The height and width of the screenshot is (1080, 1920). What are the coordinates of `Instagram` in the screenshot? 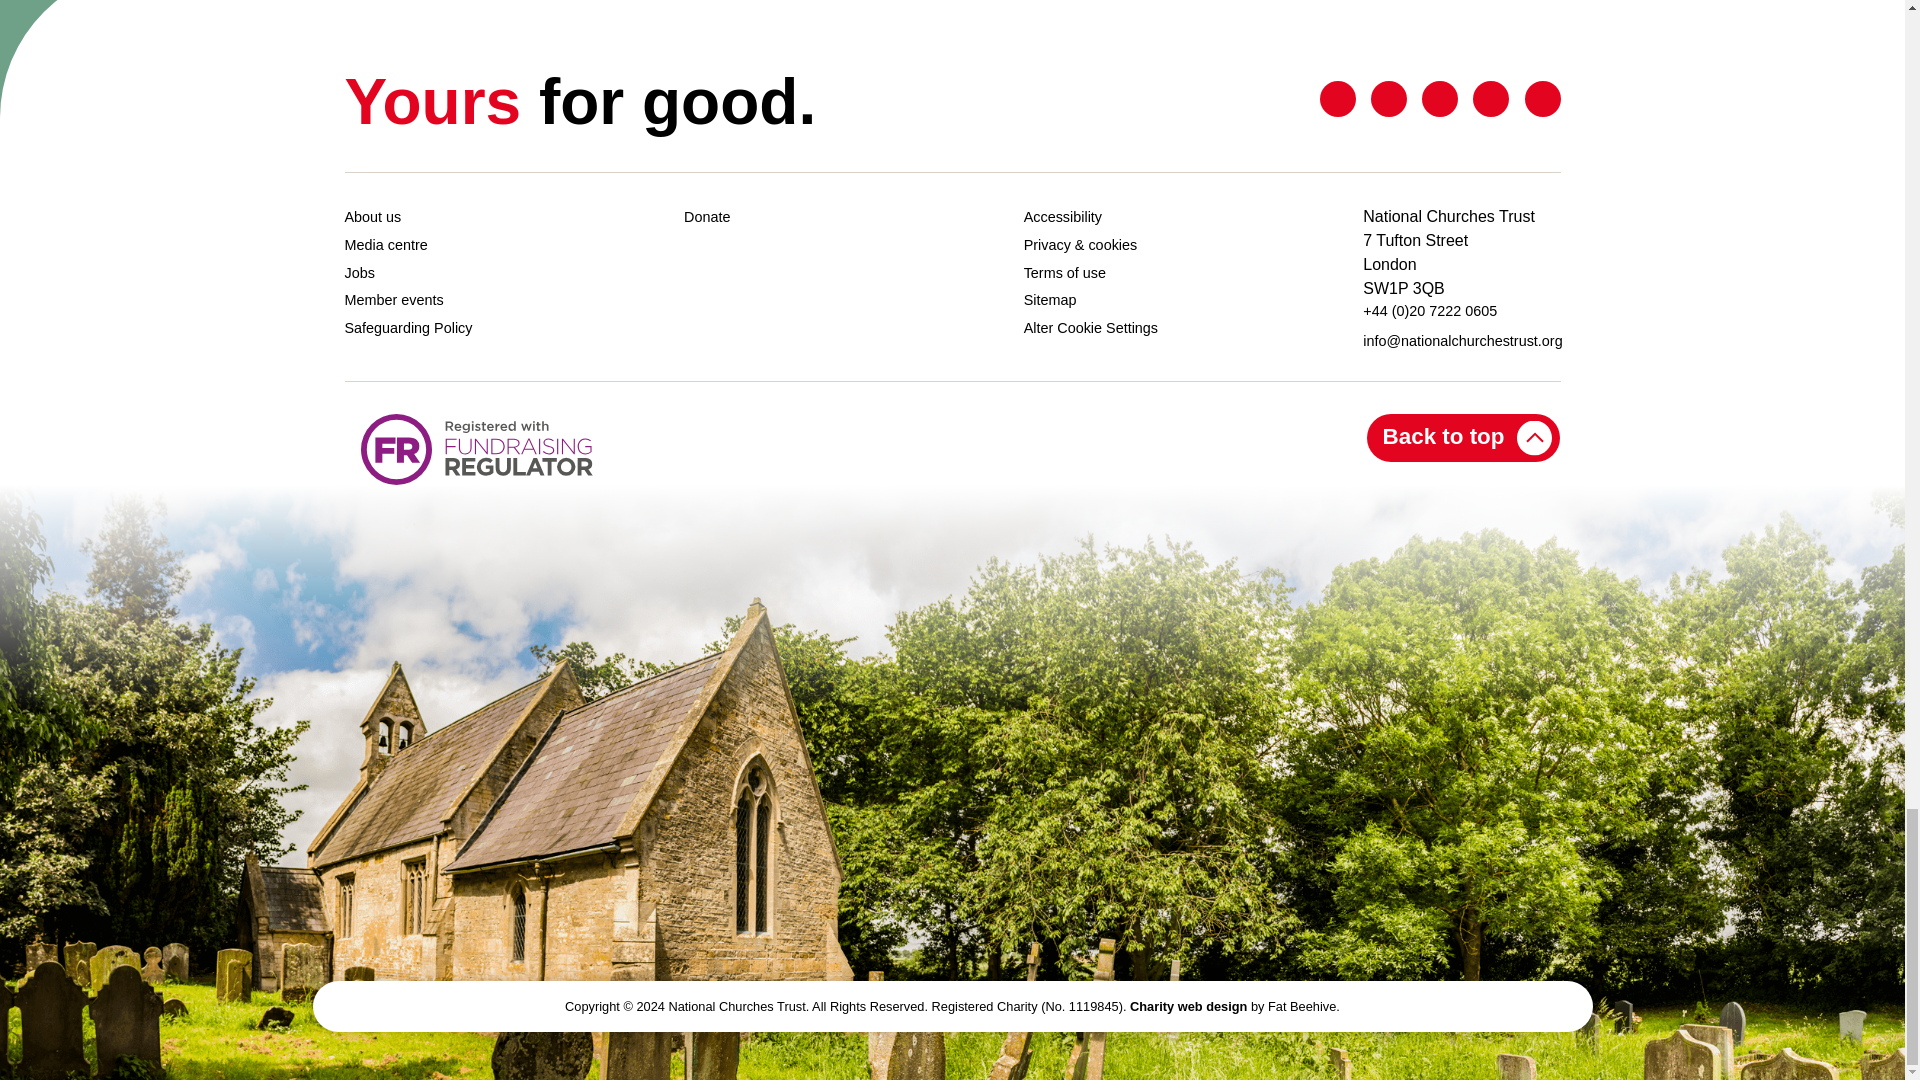 It's located at (1542, 99).